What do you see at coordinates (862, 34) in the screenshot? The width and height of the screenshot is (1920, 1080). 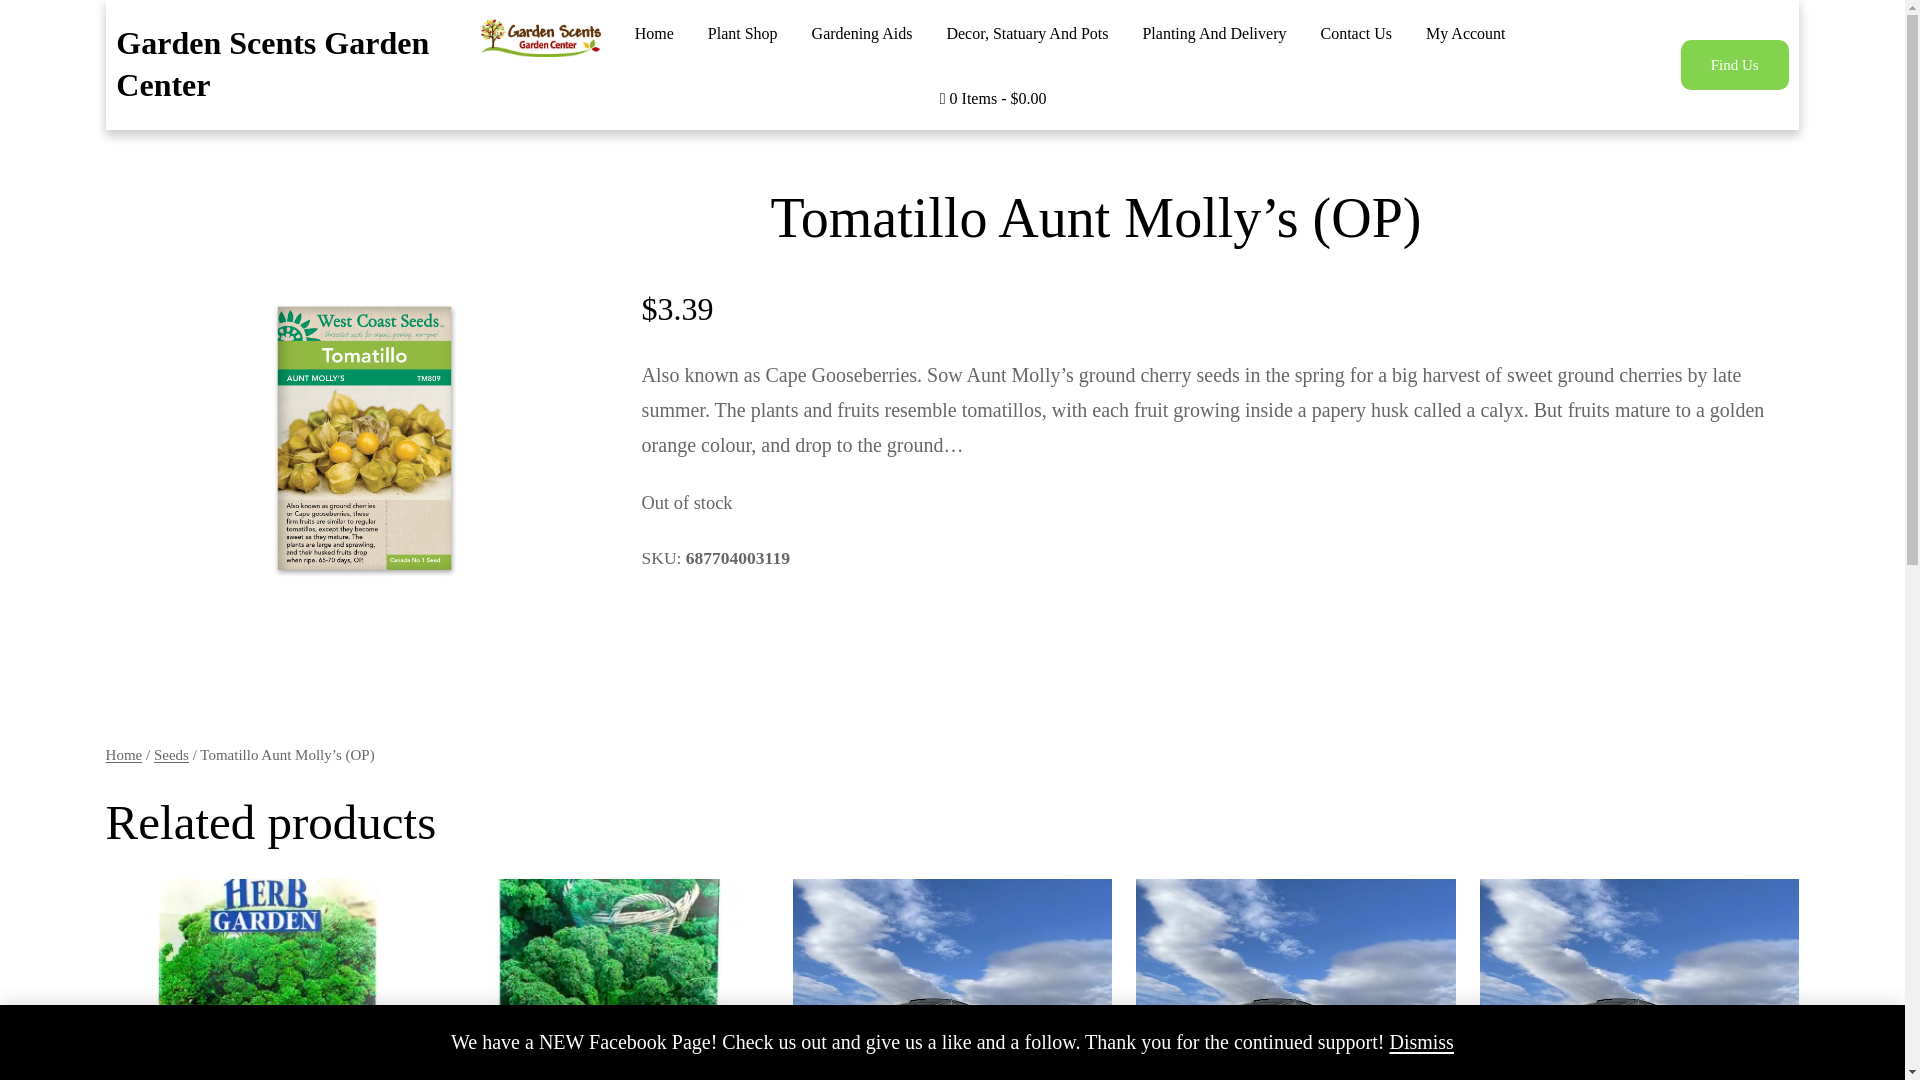 I see `Gardening Aids` at bounding box center [862, 34].